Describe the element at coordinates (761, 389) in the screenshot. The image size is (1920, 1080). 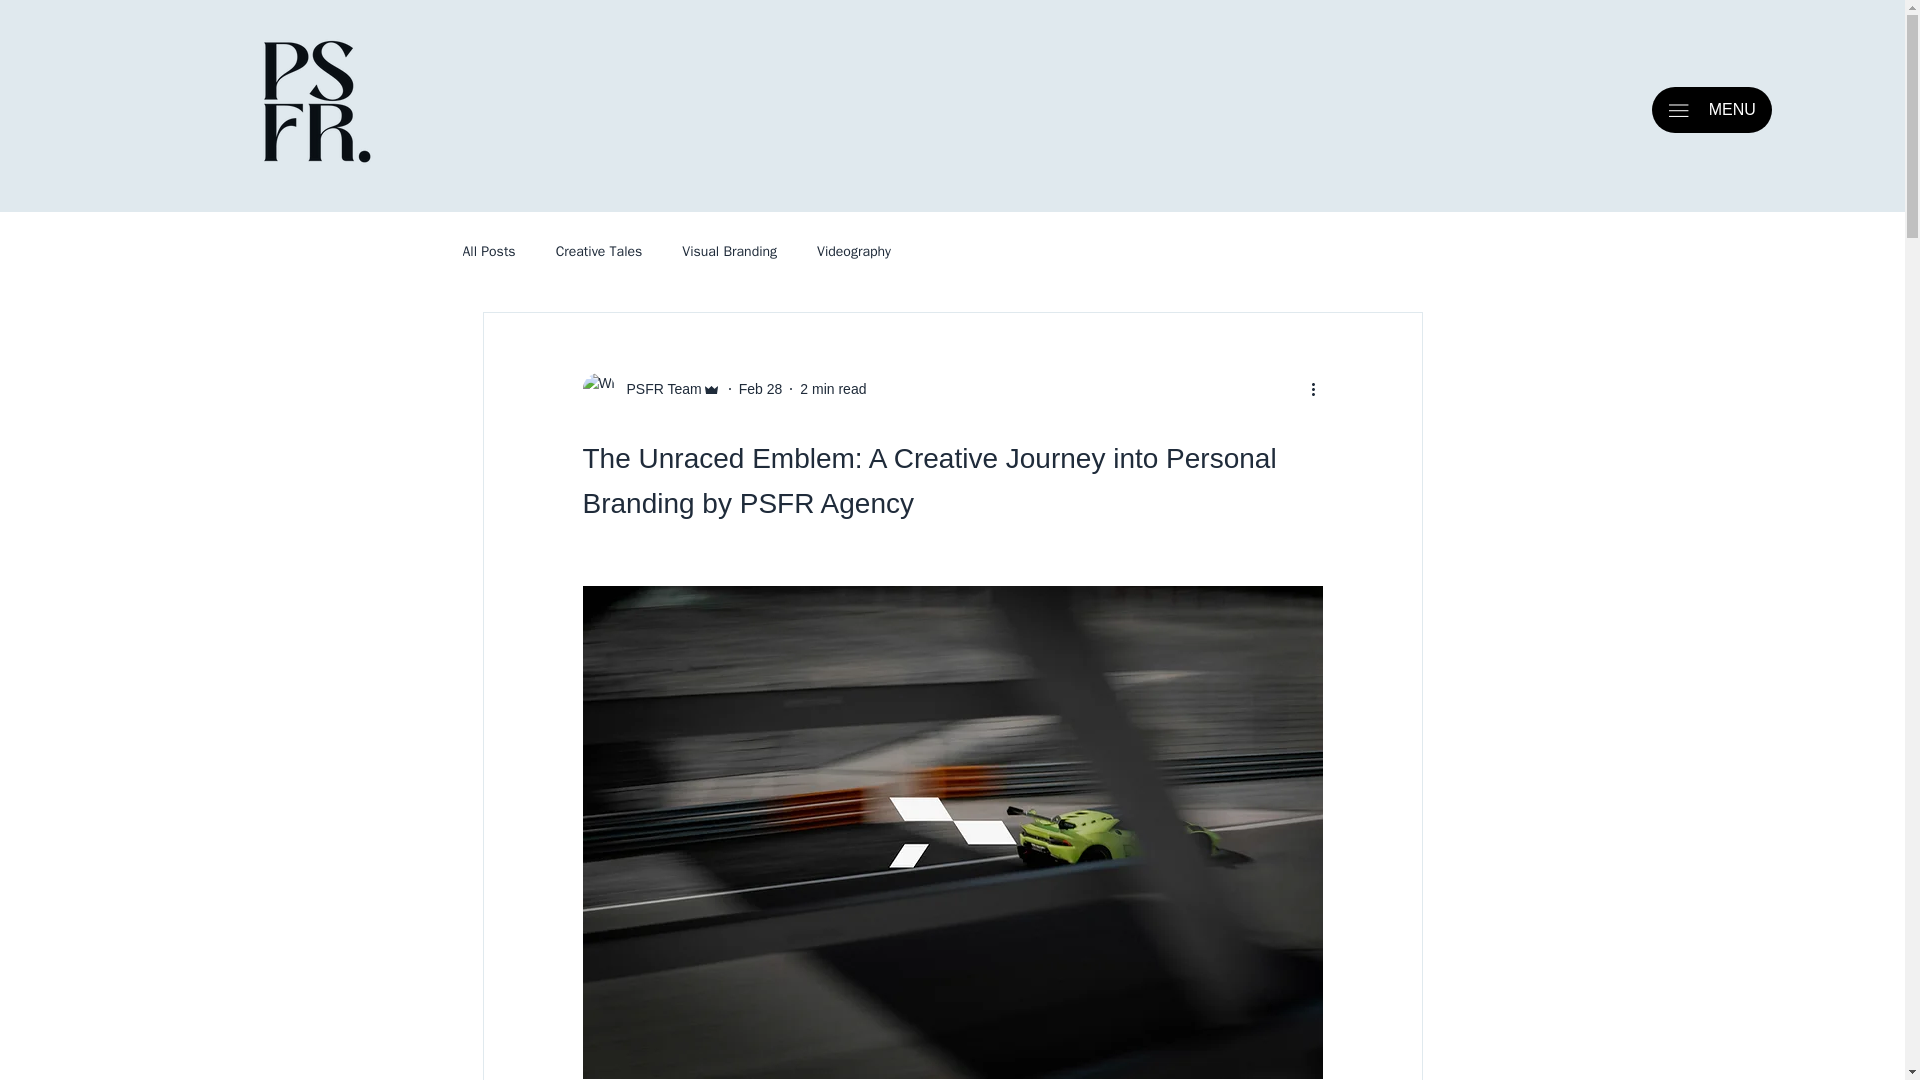
I see `Feb 28` at that location.